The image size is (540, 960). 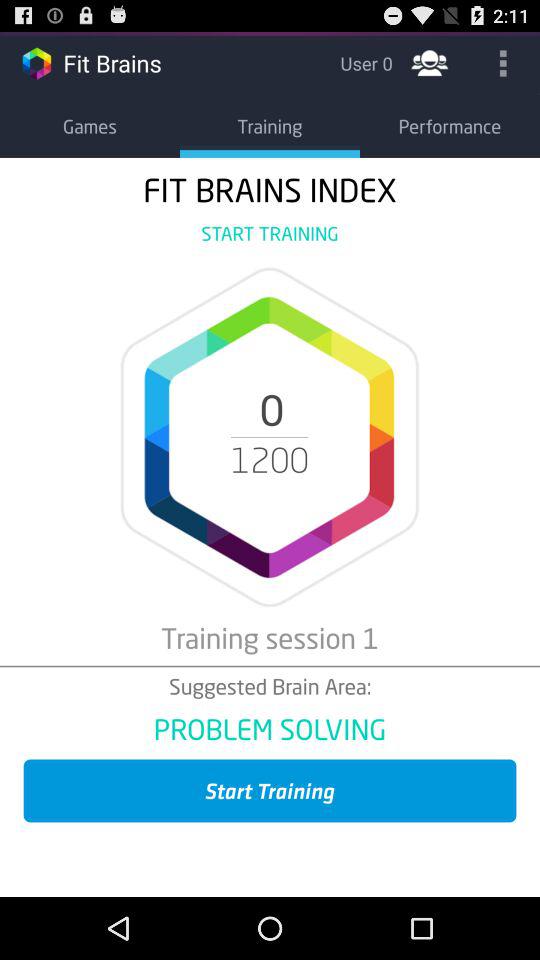 I want to click on select the item above the performance, so click(x=503, y=62).